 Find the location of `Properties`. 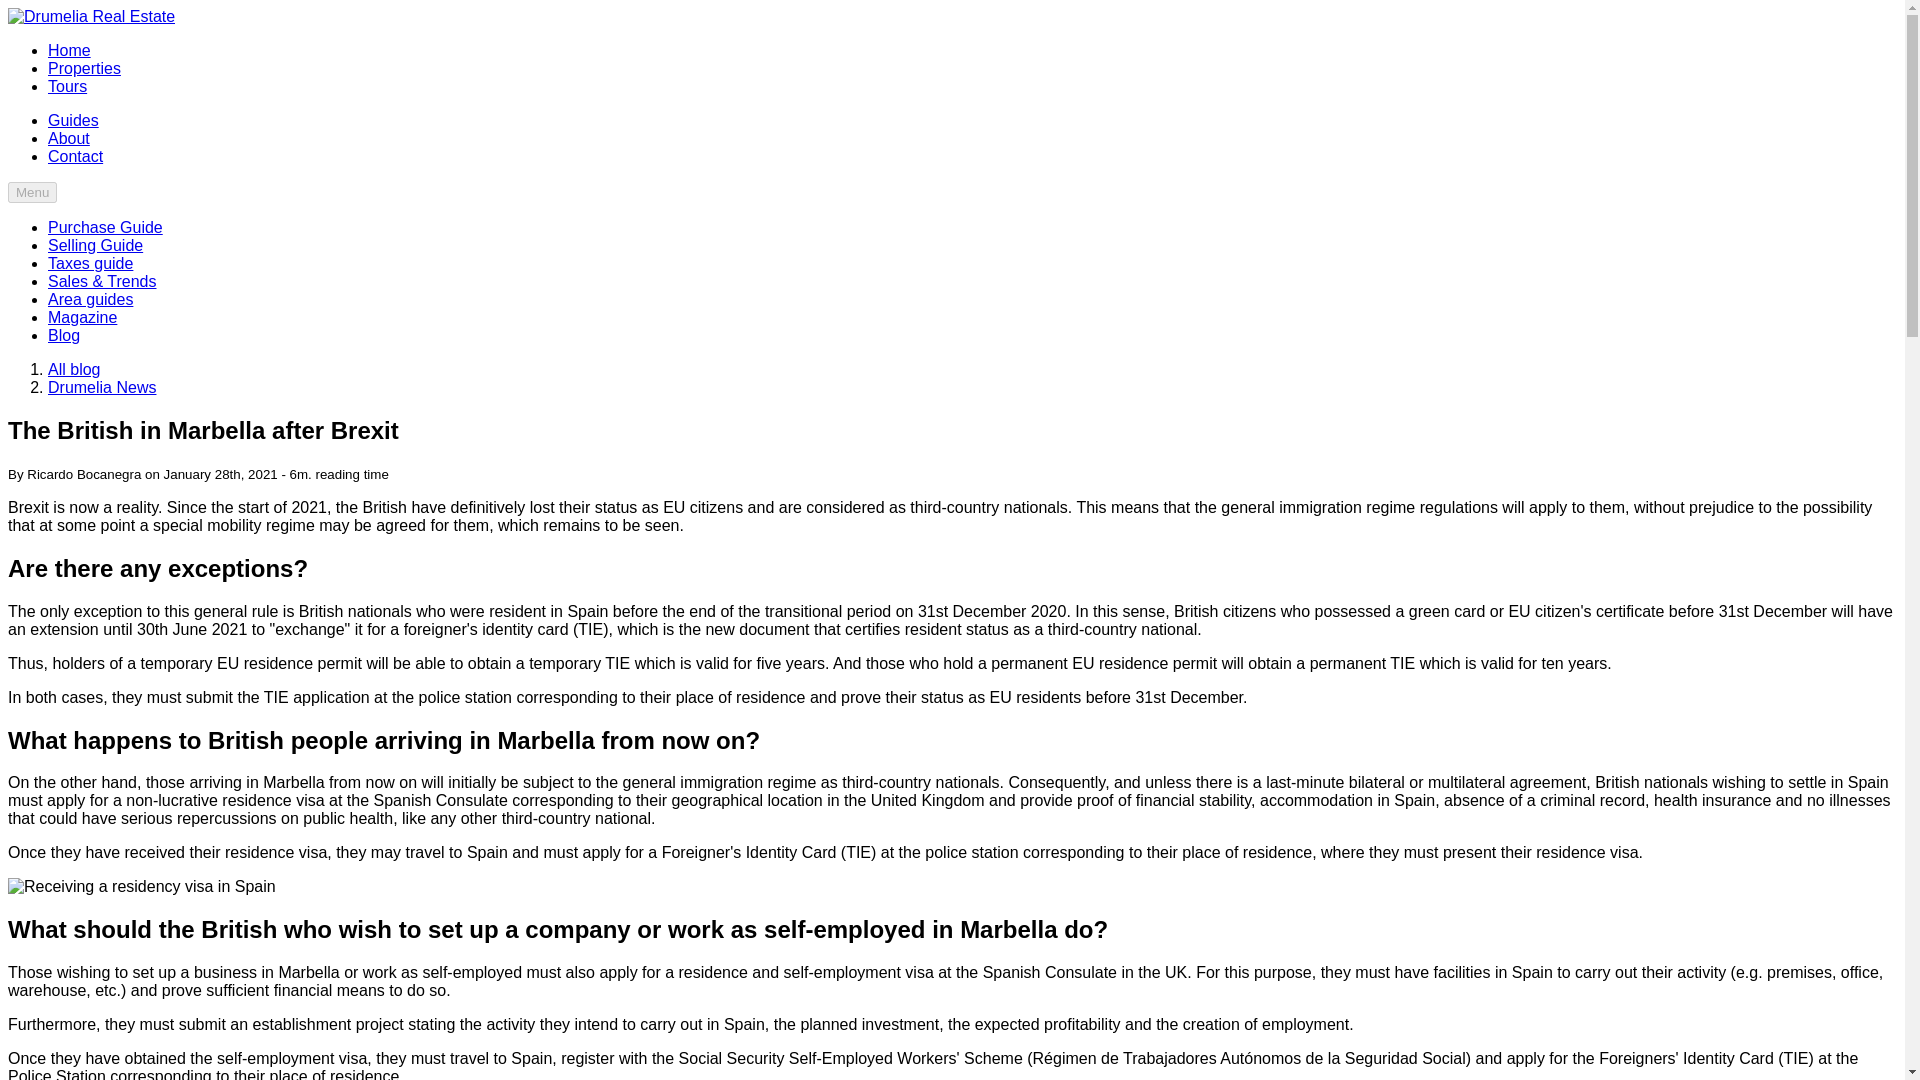

Properties is located at coordinates (84, 68).